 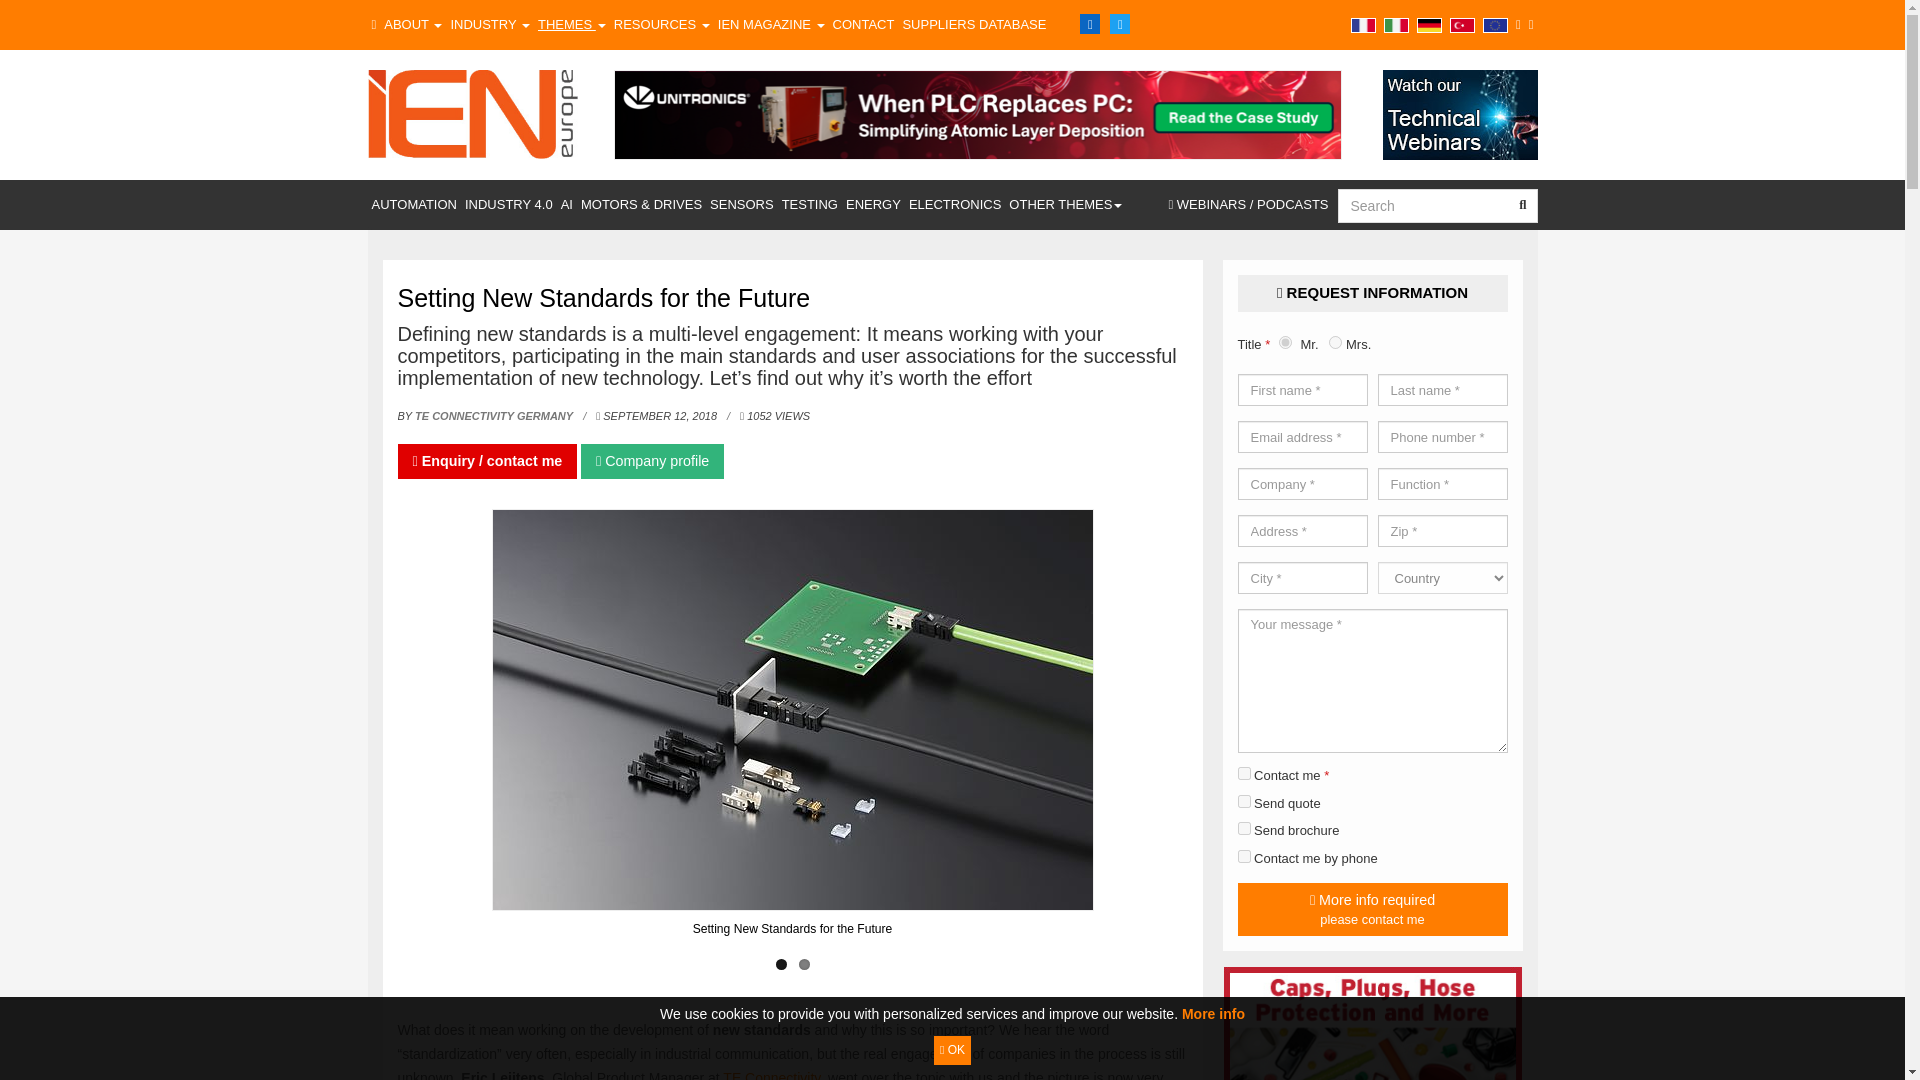 I want to click on IEN MAGAZINE, so click(x=772, y=24).